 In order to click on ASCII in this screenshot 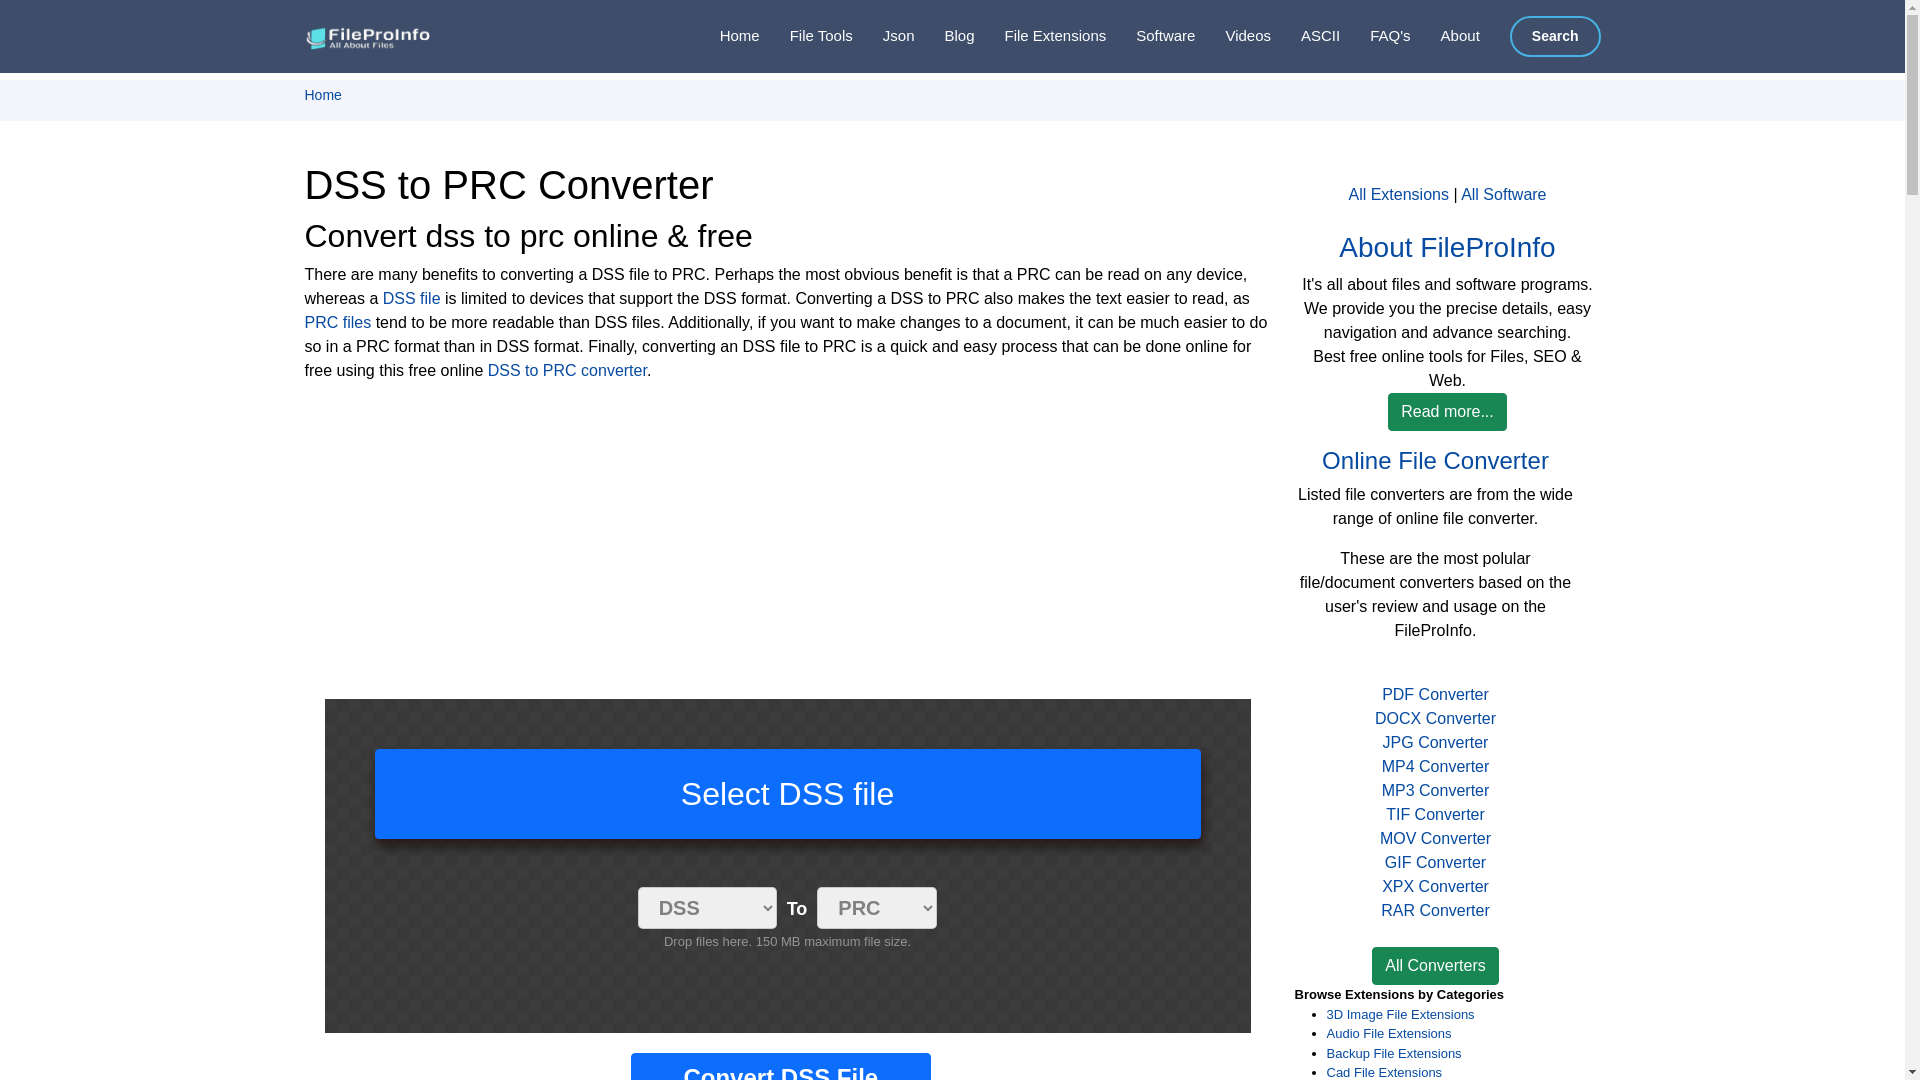, I will do `click(1306, 36)`.